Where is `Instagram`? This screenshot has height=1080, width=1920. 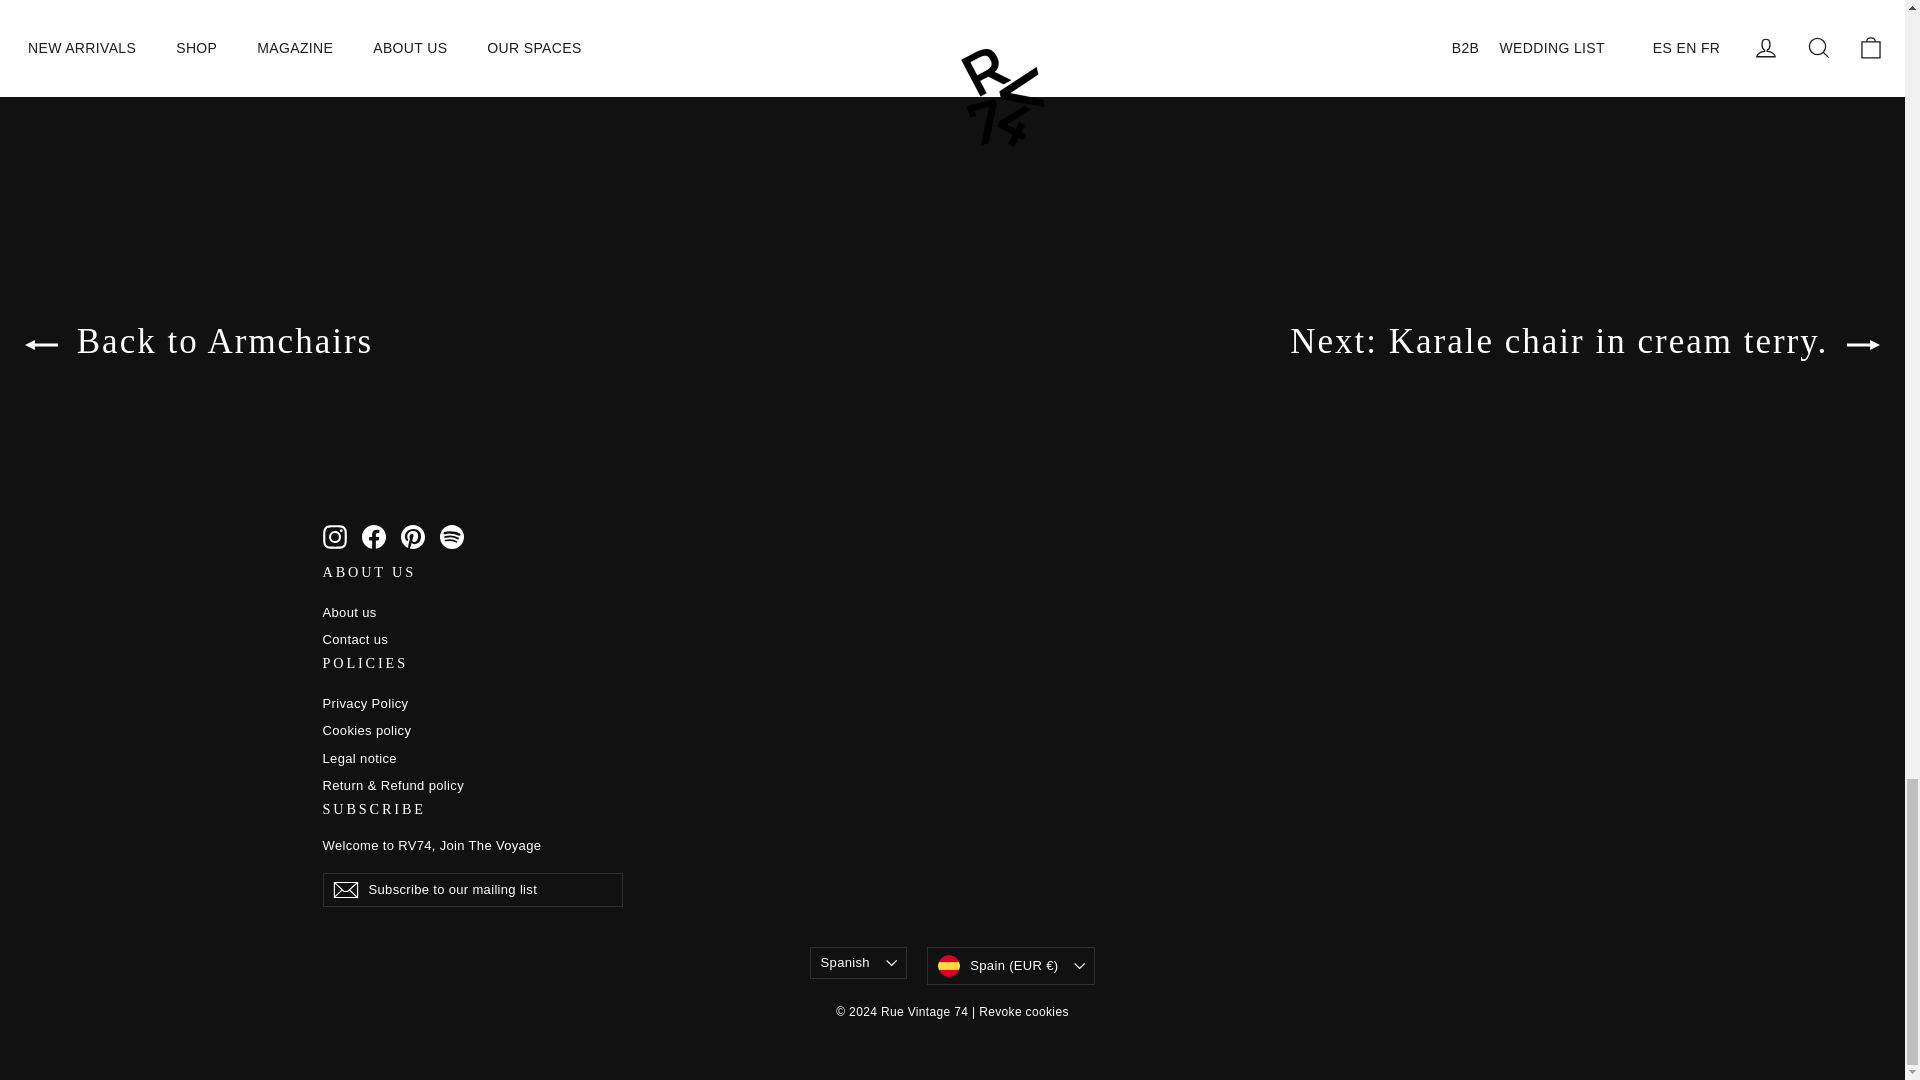
Instagram is located at coordinates (334, 536).